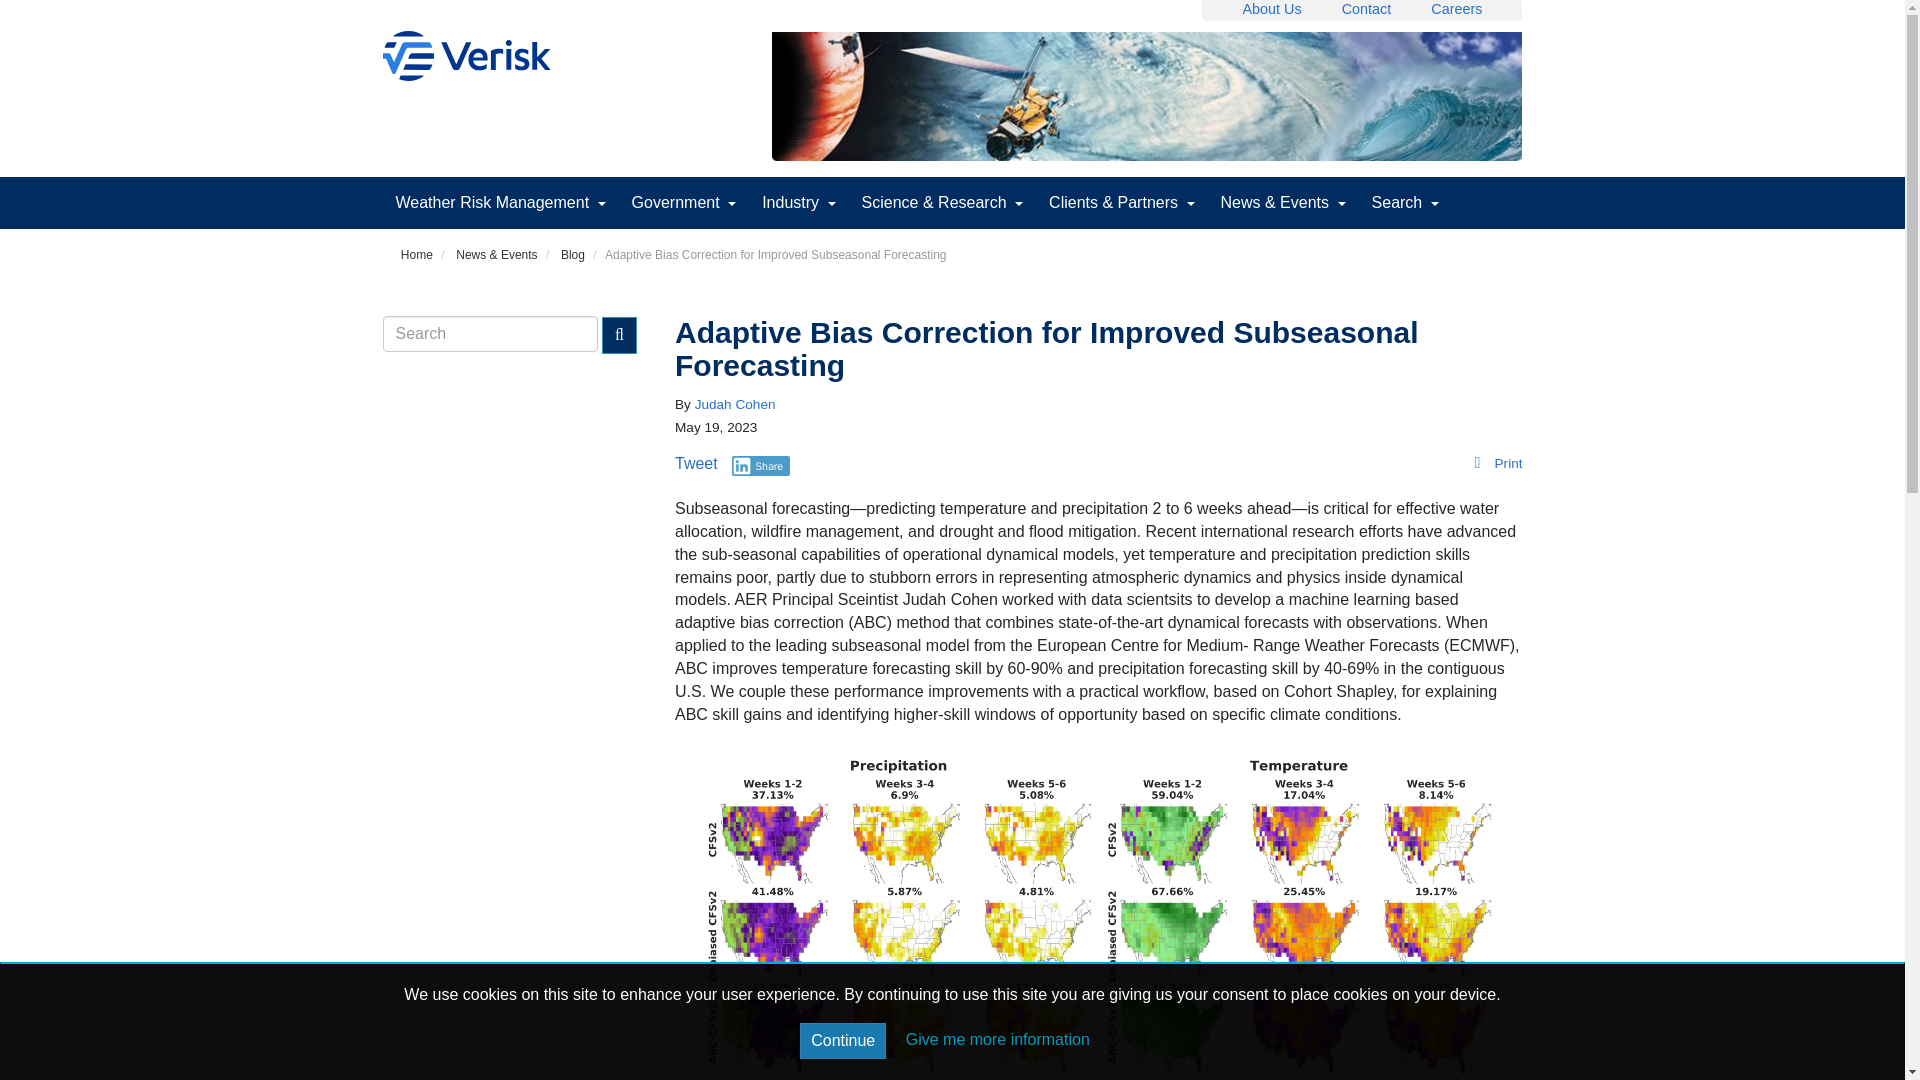  I want to click on Careers, so click(1456, 9).